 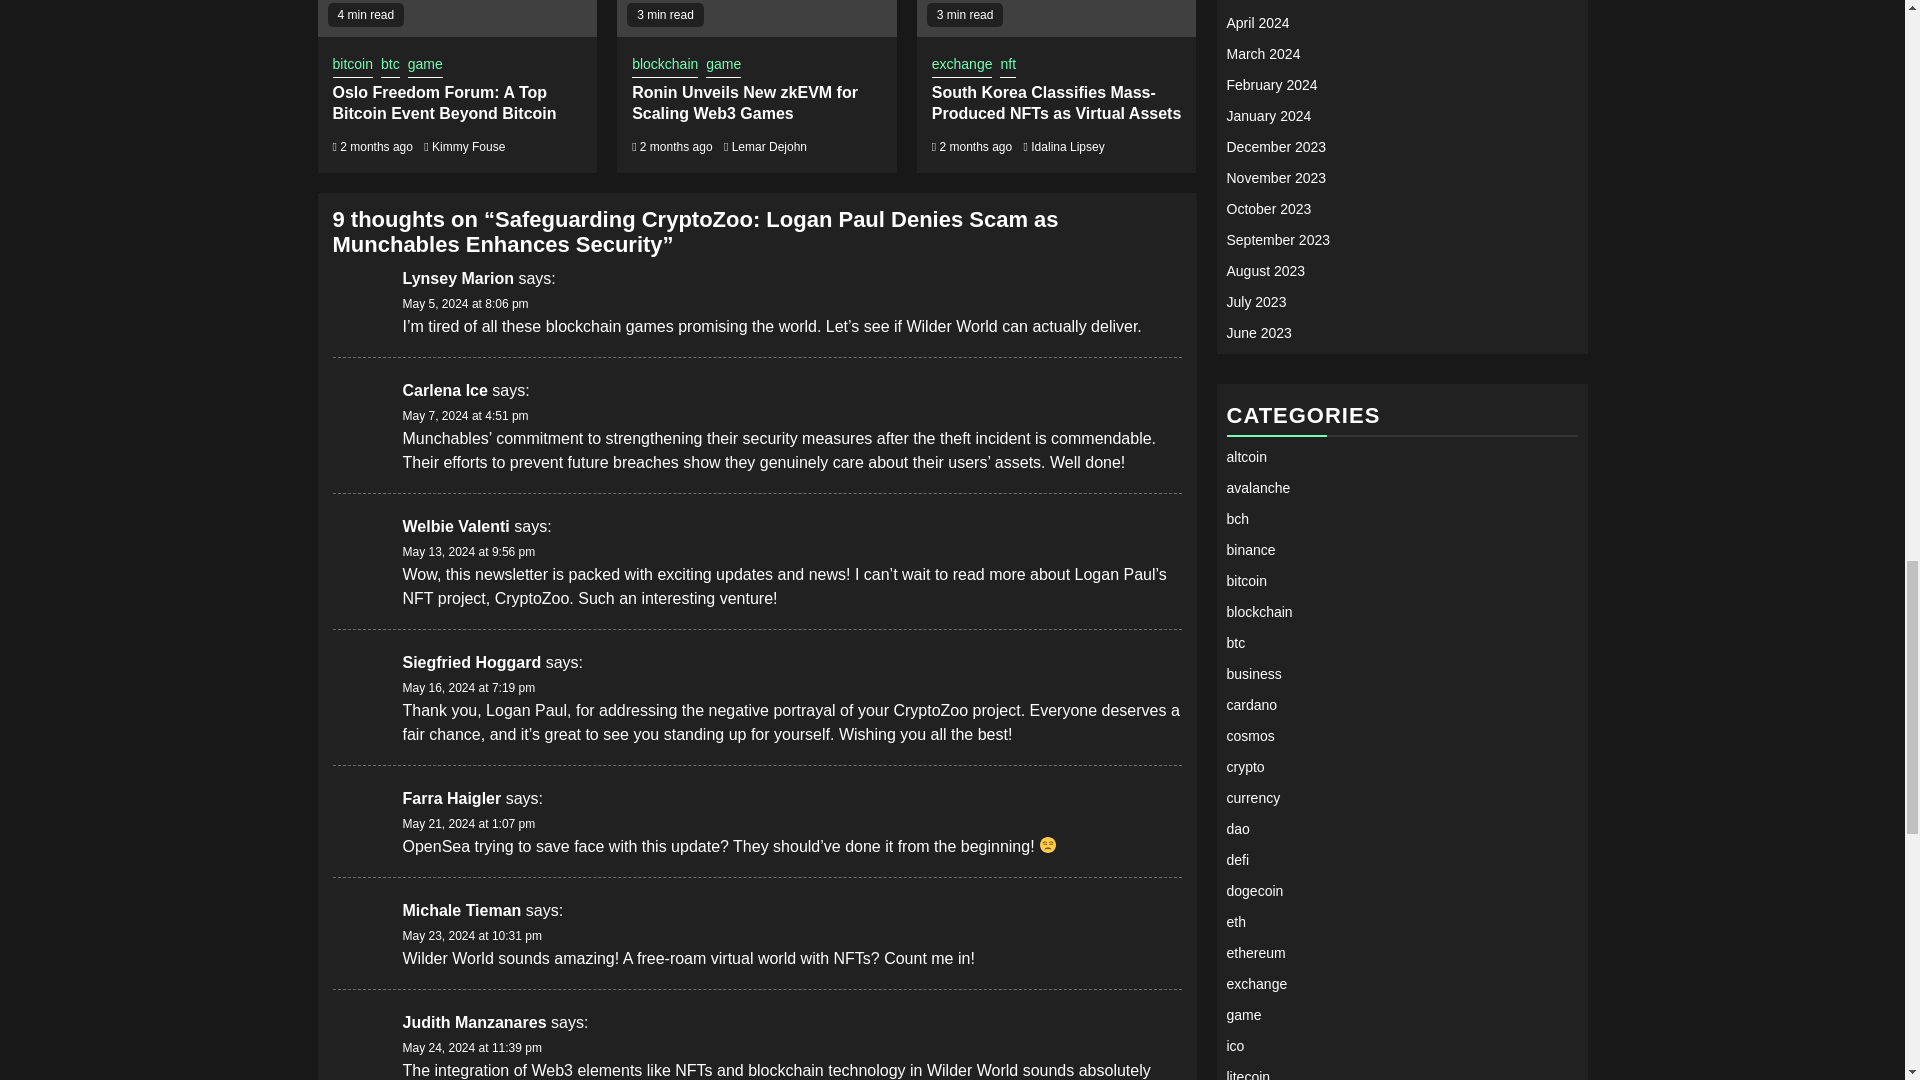 I want to click on Kimmy Fouse, so click(x=468, y=147).